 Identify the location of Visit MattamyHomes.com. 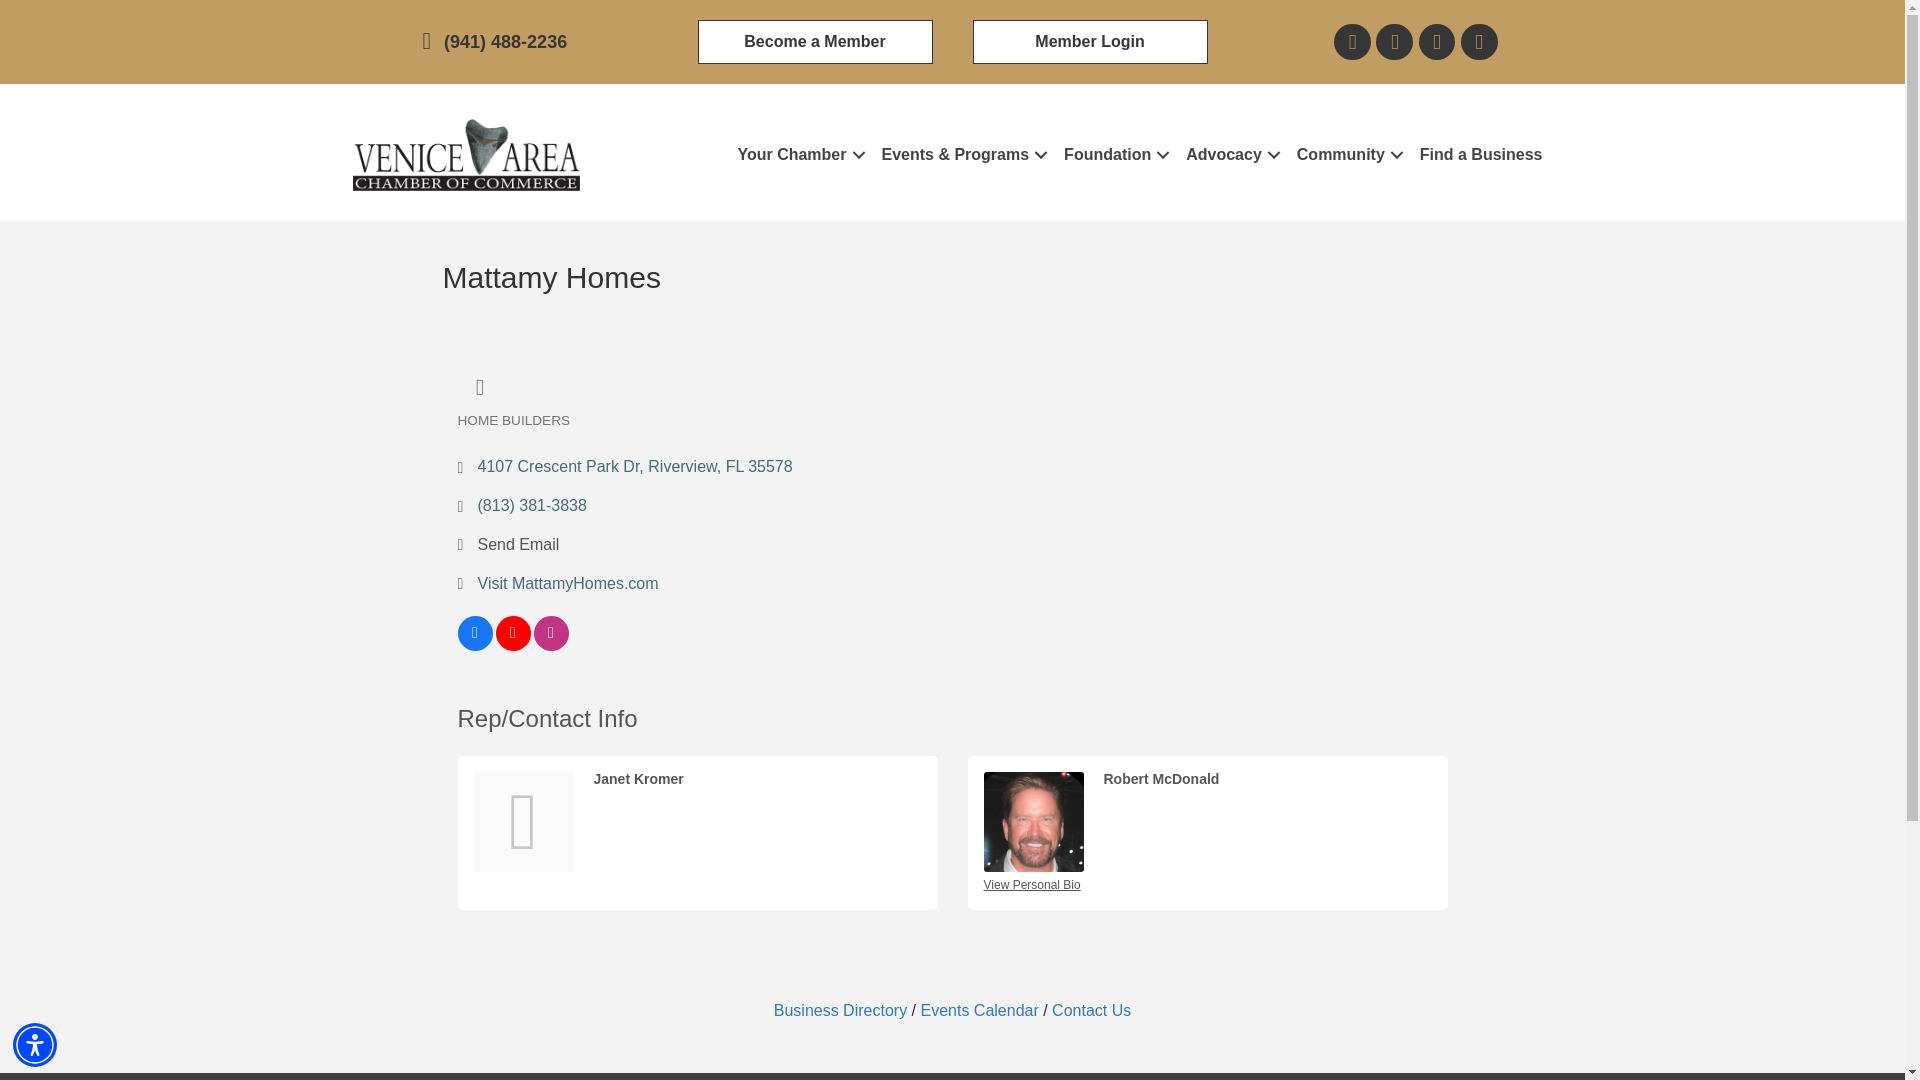
(568, 582).